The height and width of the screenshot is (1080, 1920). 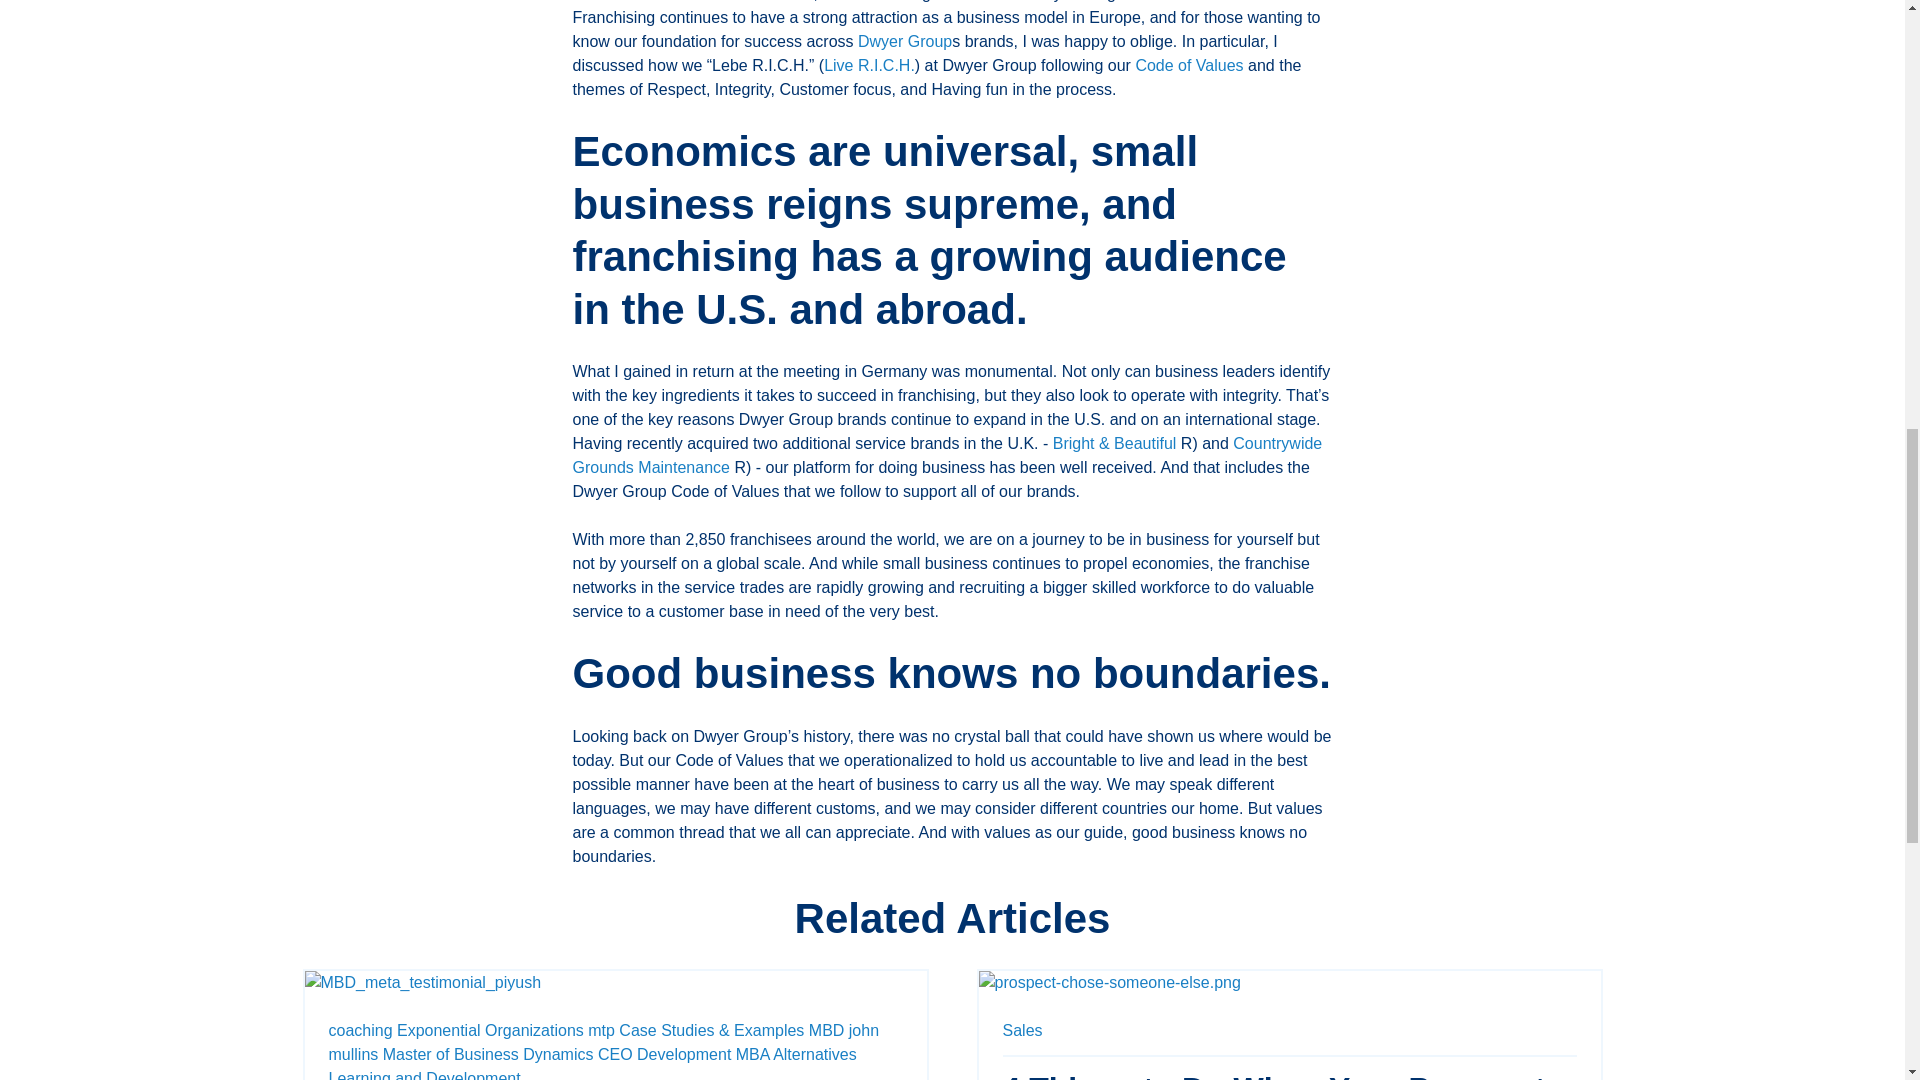 What do you see at coordinates (796, 1054) in the screenshot?
I see `MBA Alternatives` at bounding box center [796, 1054].